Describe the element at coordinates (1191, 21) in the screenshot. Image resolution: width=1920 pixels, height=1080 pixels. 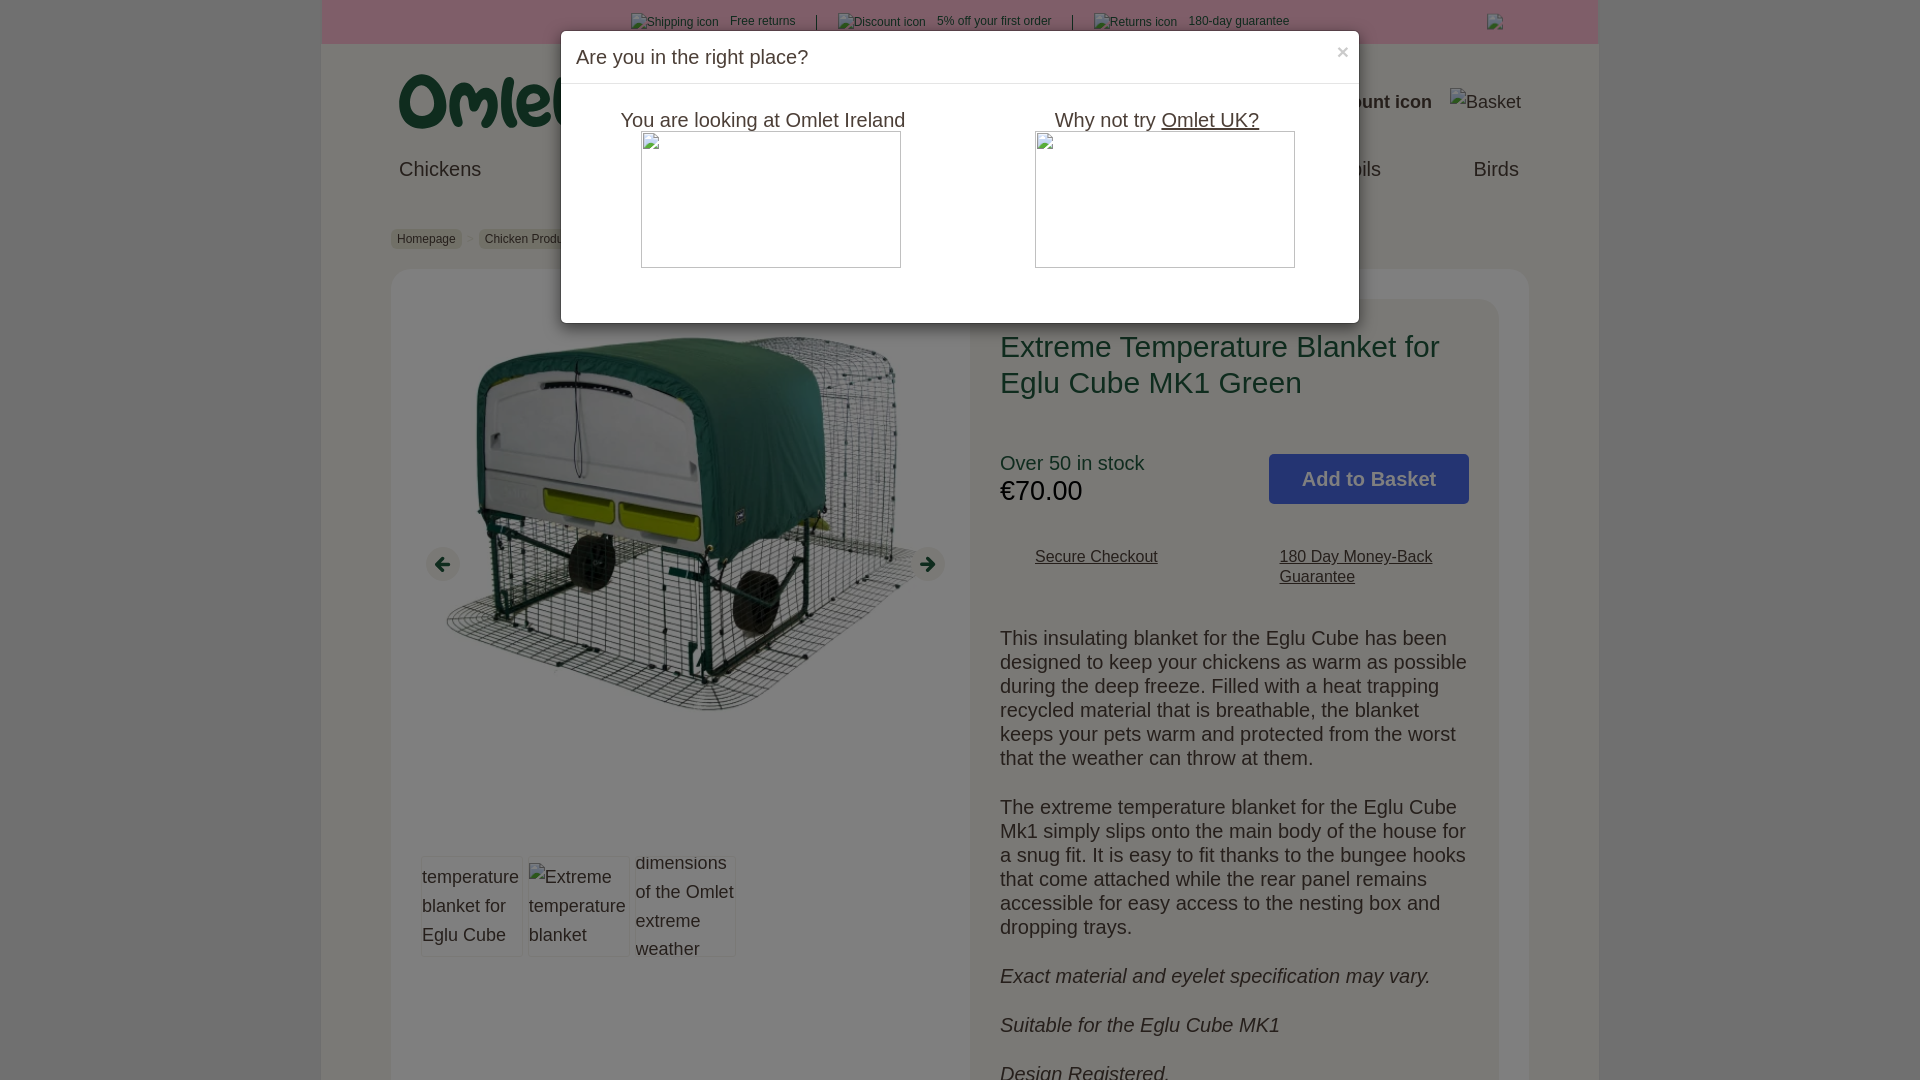
I see `180-day guarantee` at that location.